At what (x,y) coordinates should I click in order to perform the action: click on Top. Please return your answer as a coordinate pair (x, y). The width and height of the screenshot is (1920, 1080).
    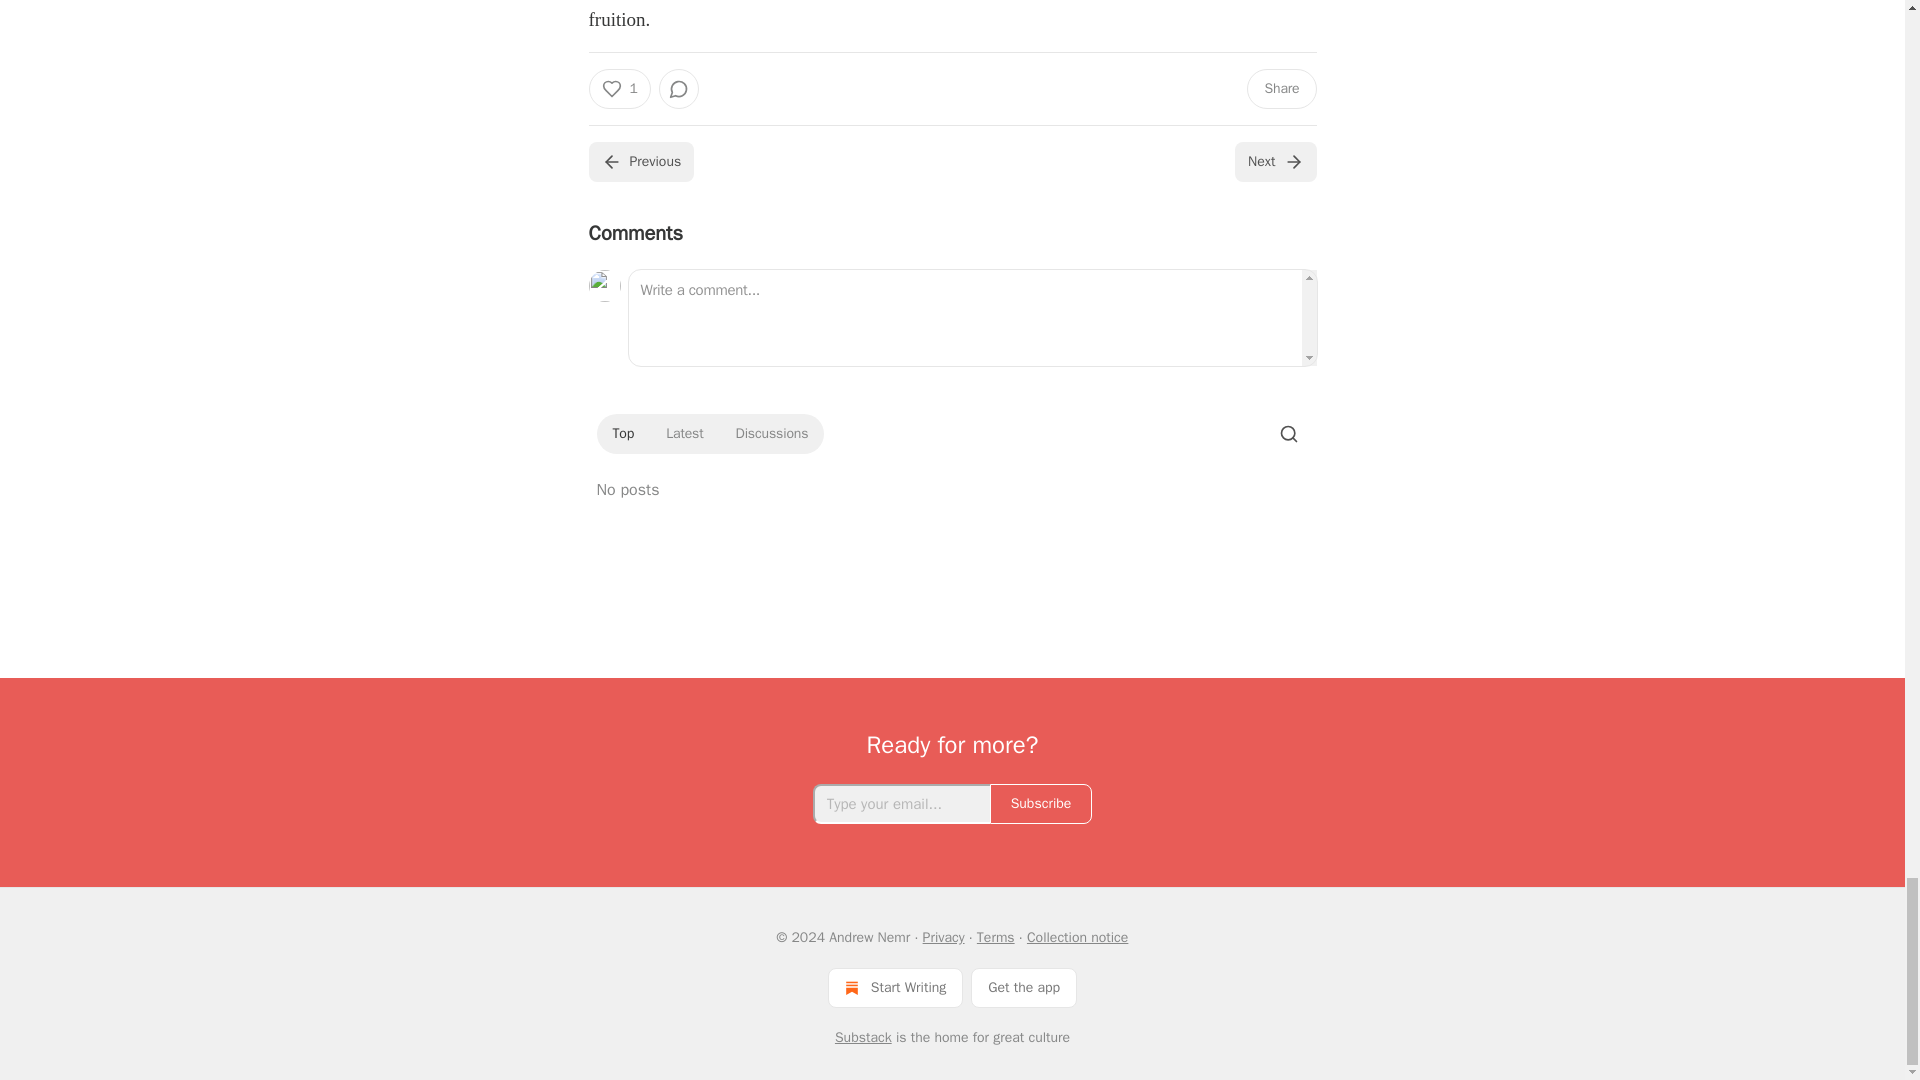
    Looking at the image, I should click on (622, 434).